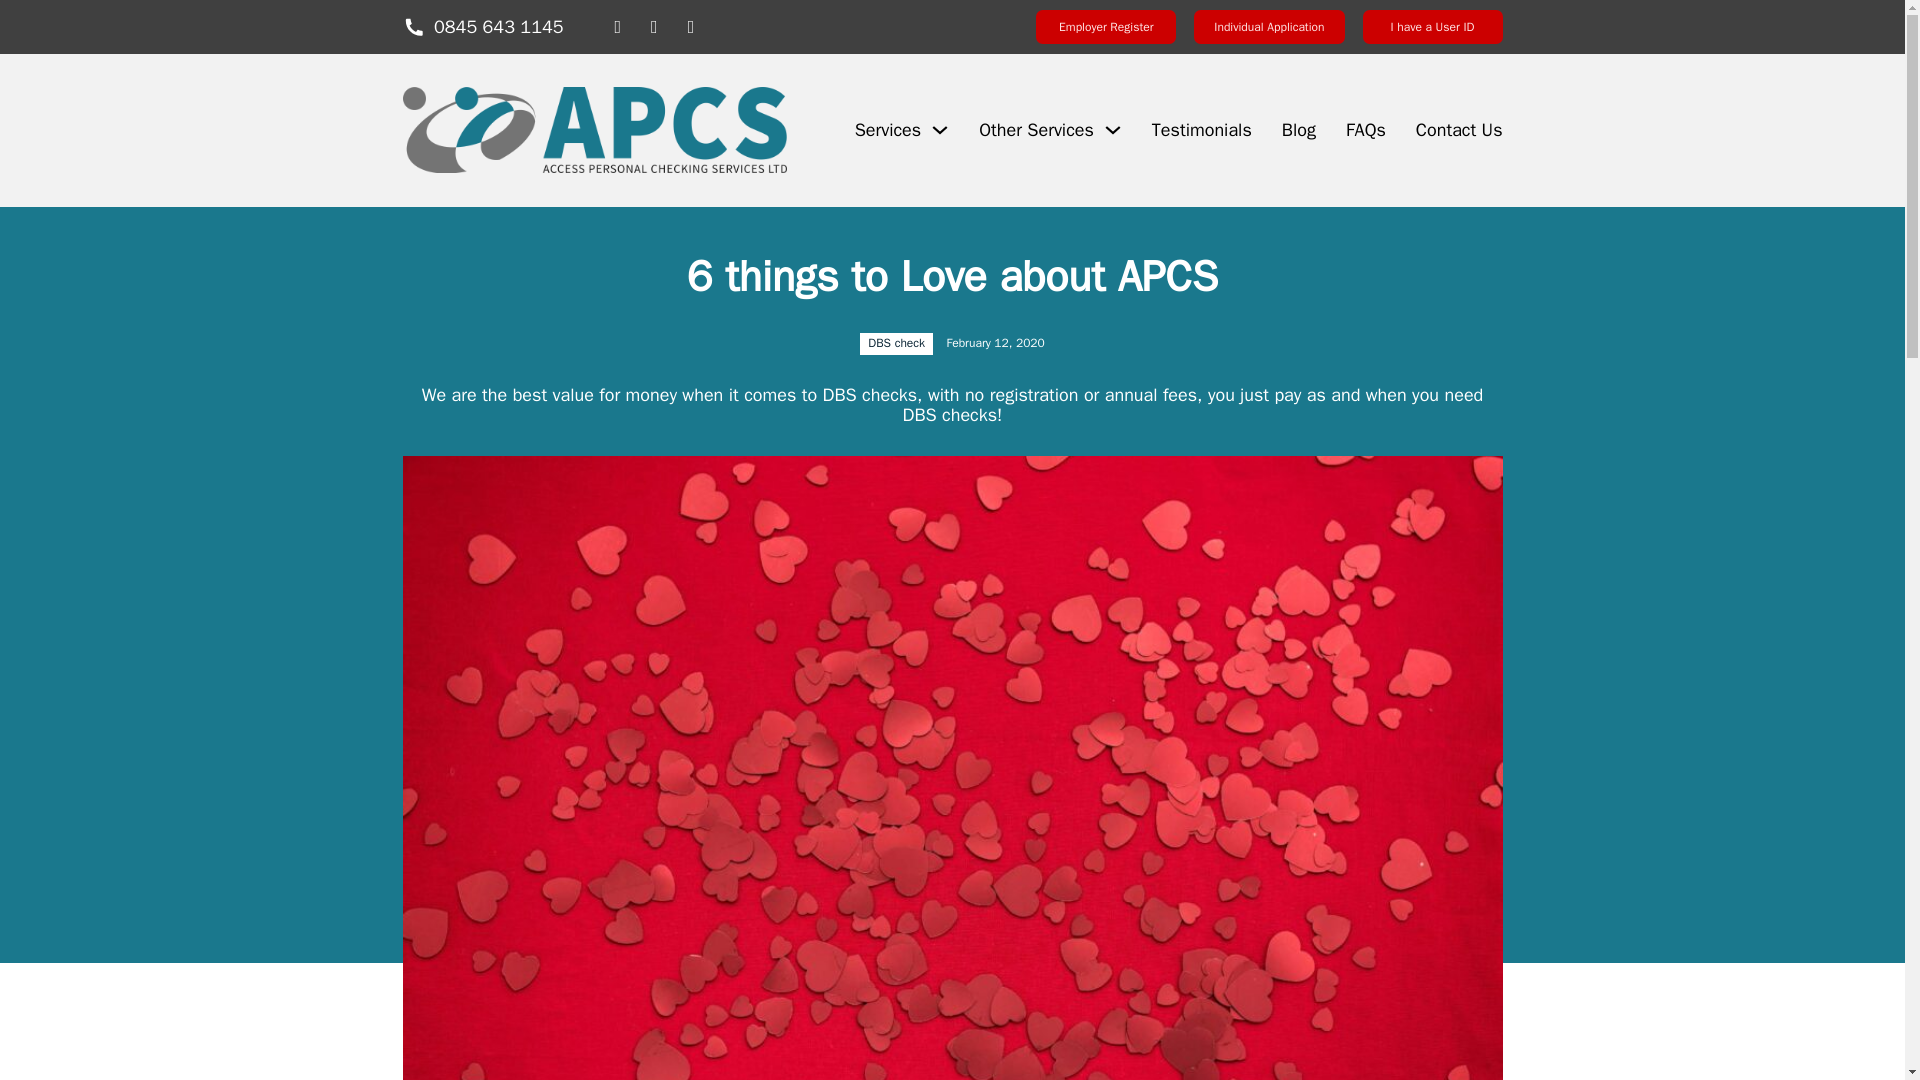 The width and height of the screenshot is (1920, 1080). Describe the element at coordinates (1269, 26) in the screenshot. I see `Individual Application` at that location.